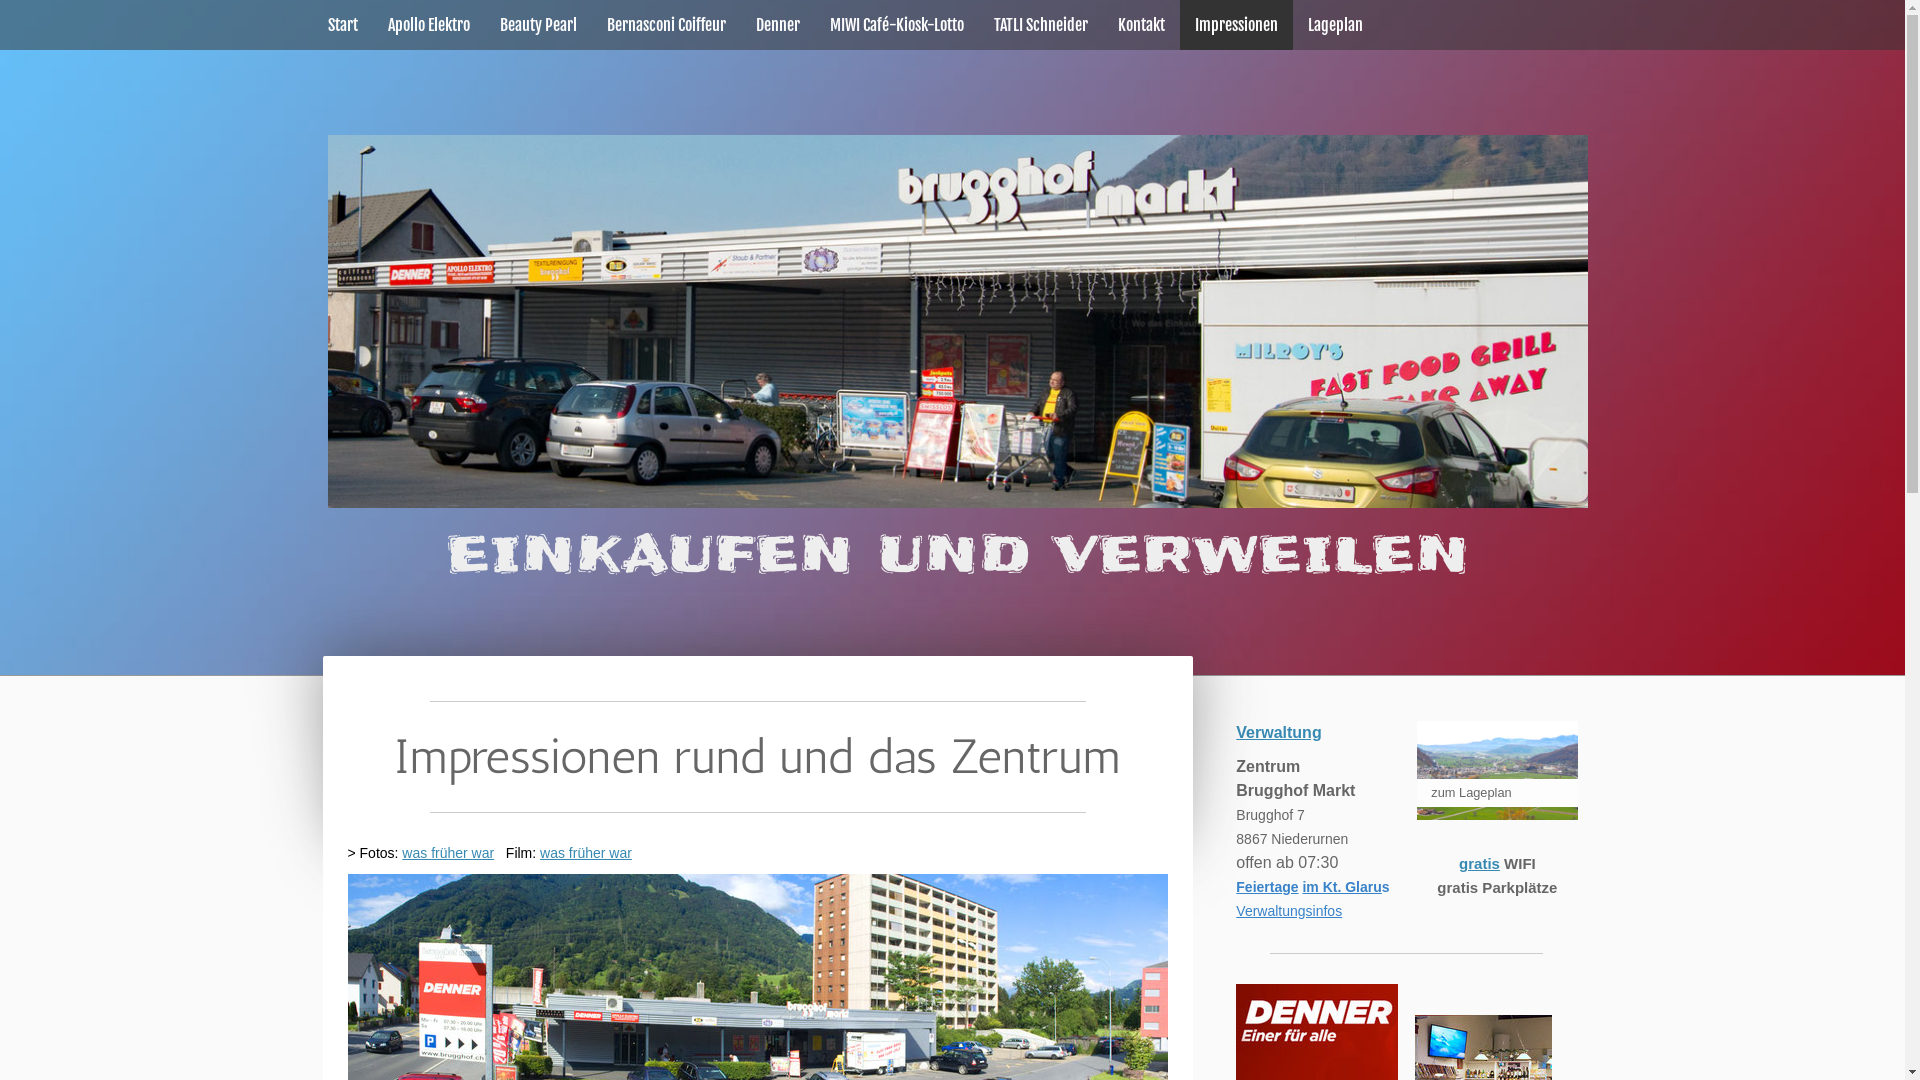 The image size is (1920, 1080). I want to click on Bernasconi Coiffeur, so click(666, 25).